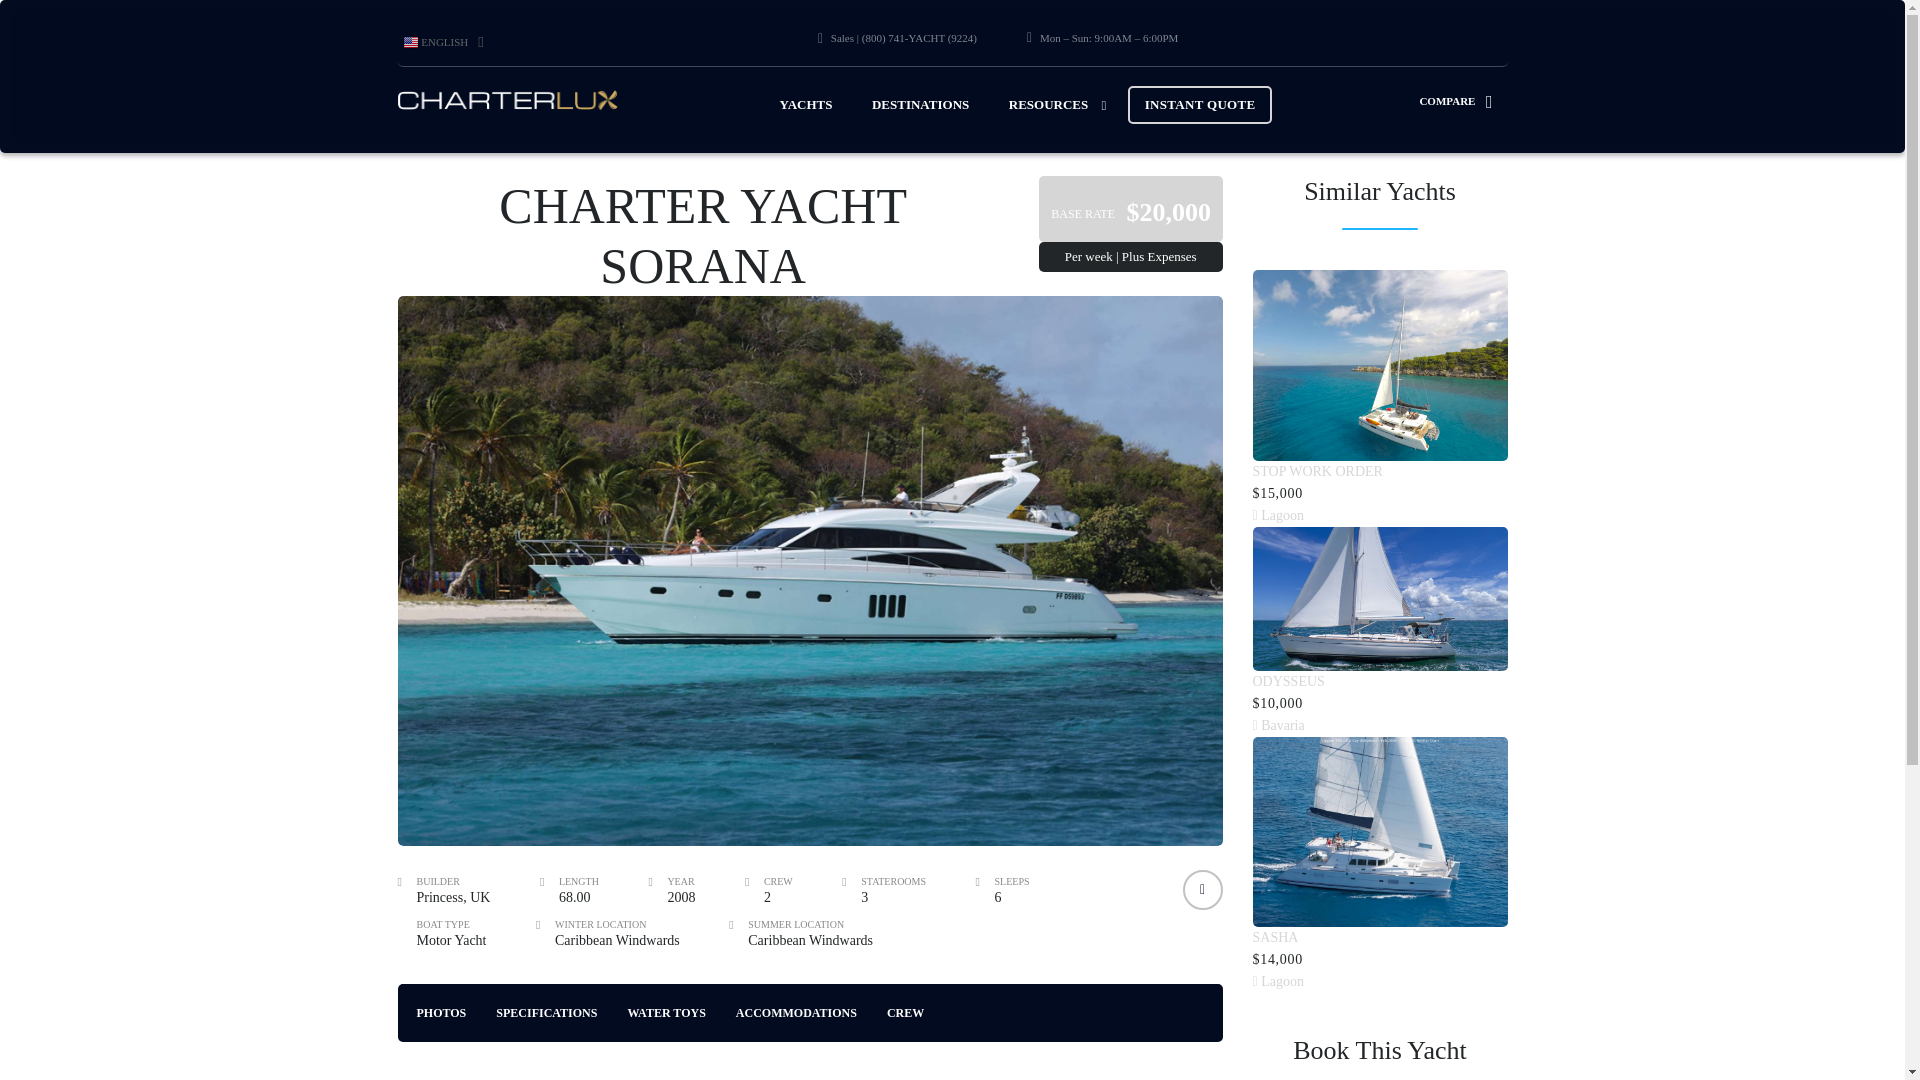 The width and height of the screenshot is (1920, 1080). I want to click on ENGLISH, so click(443, 42).